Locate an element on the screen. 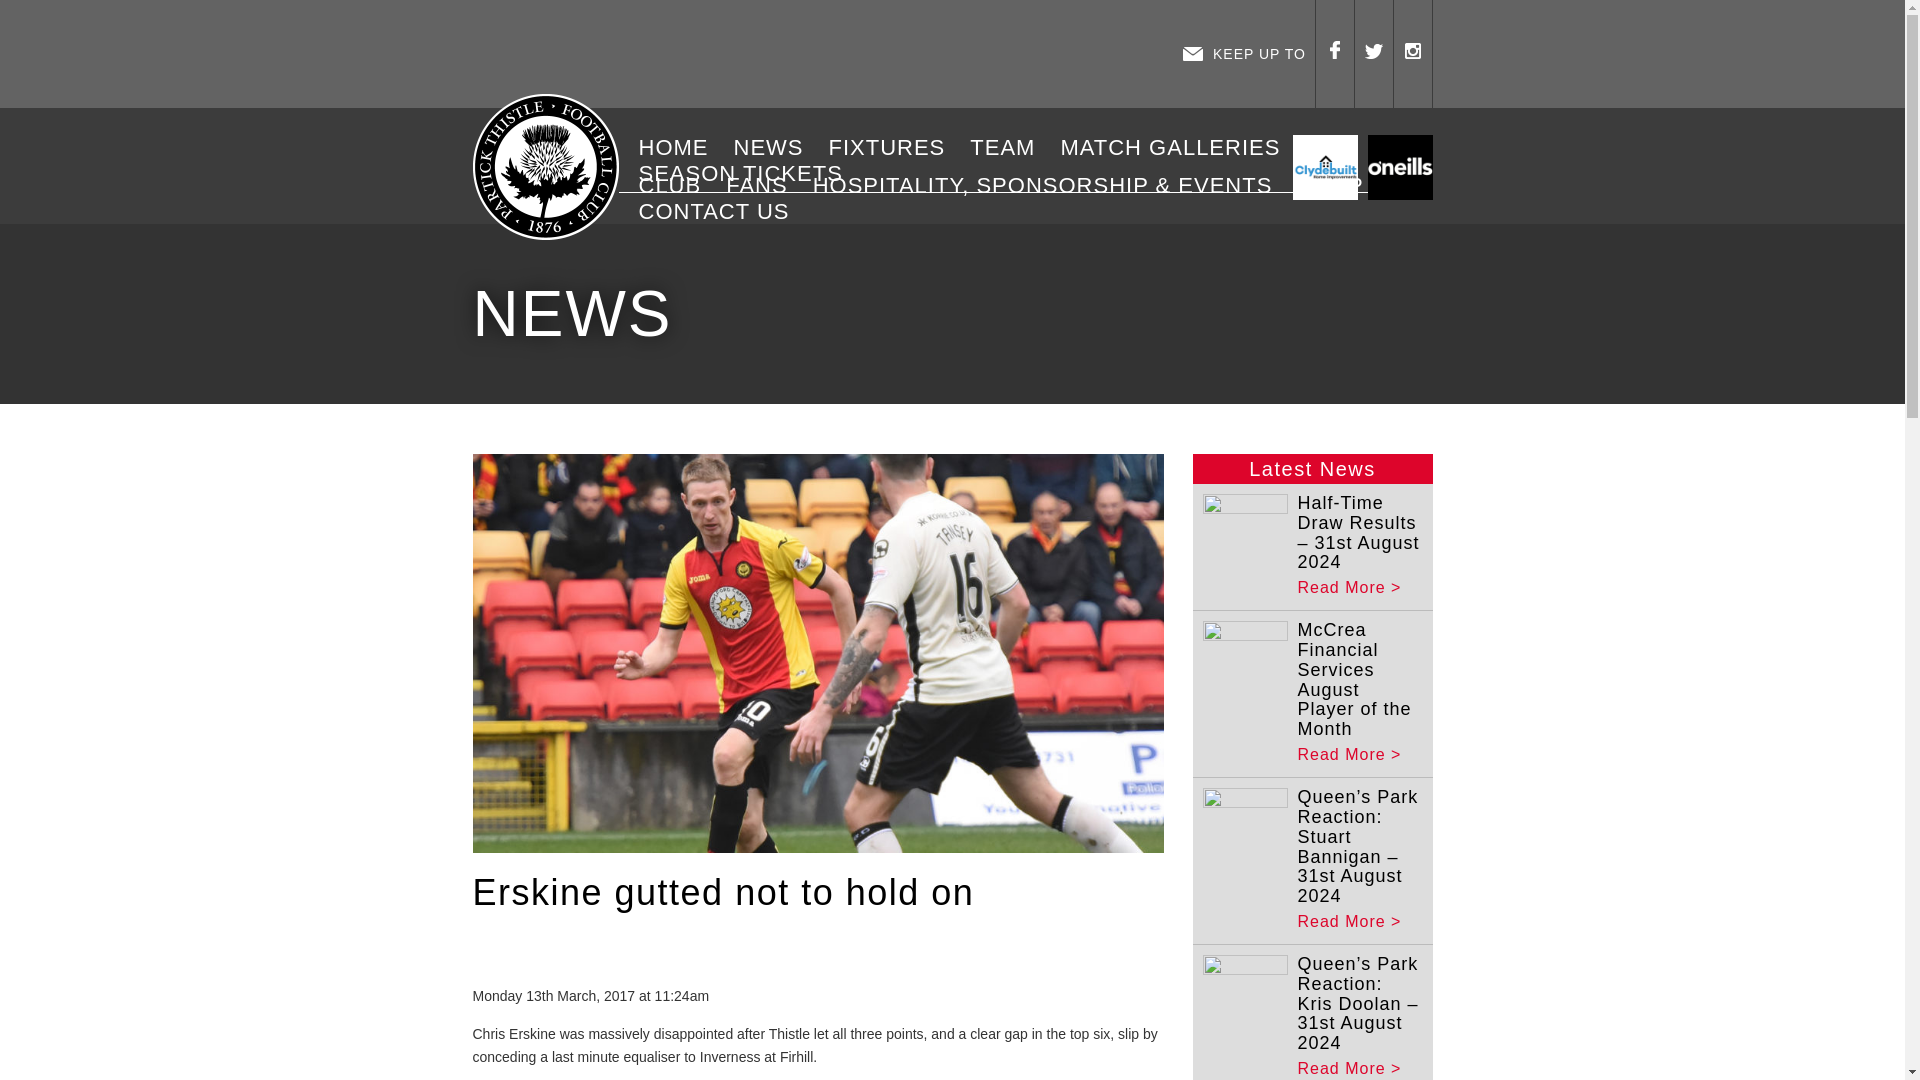  MATCH GALLERIES is located at coordinates (1176, 148).